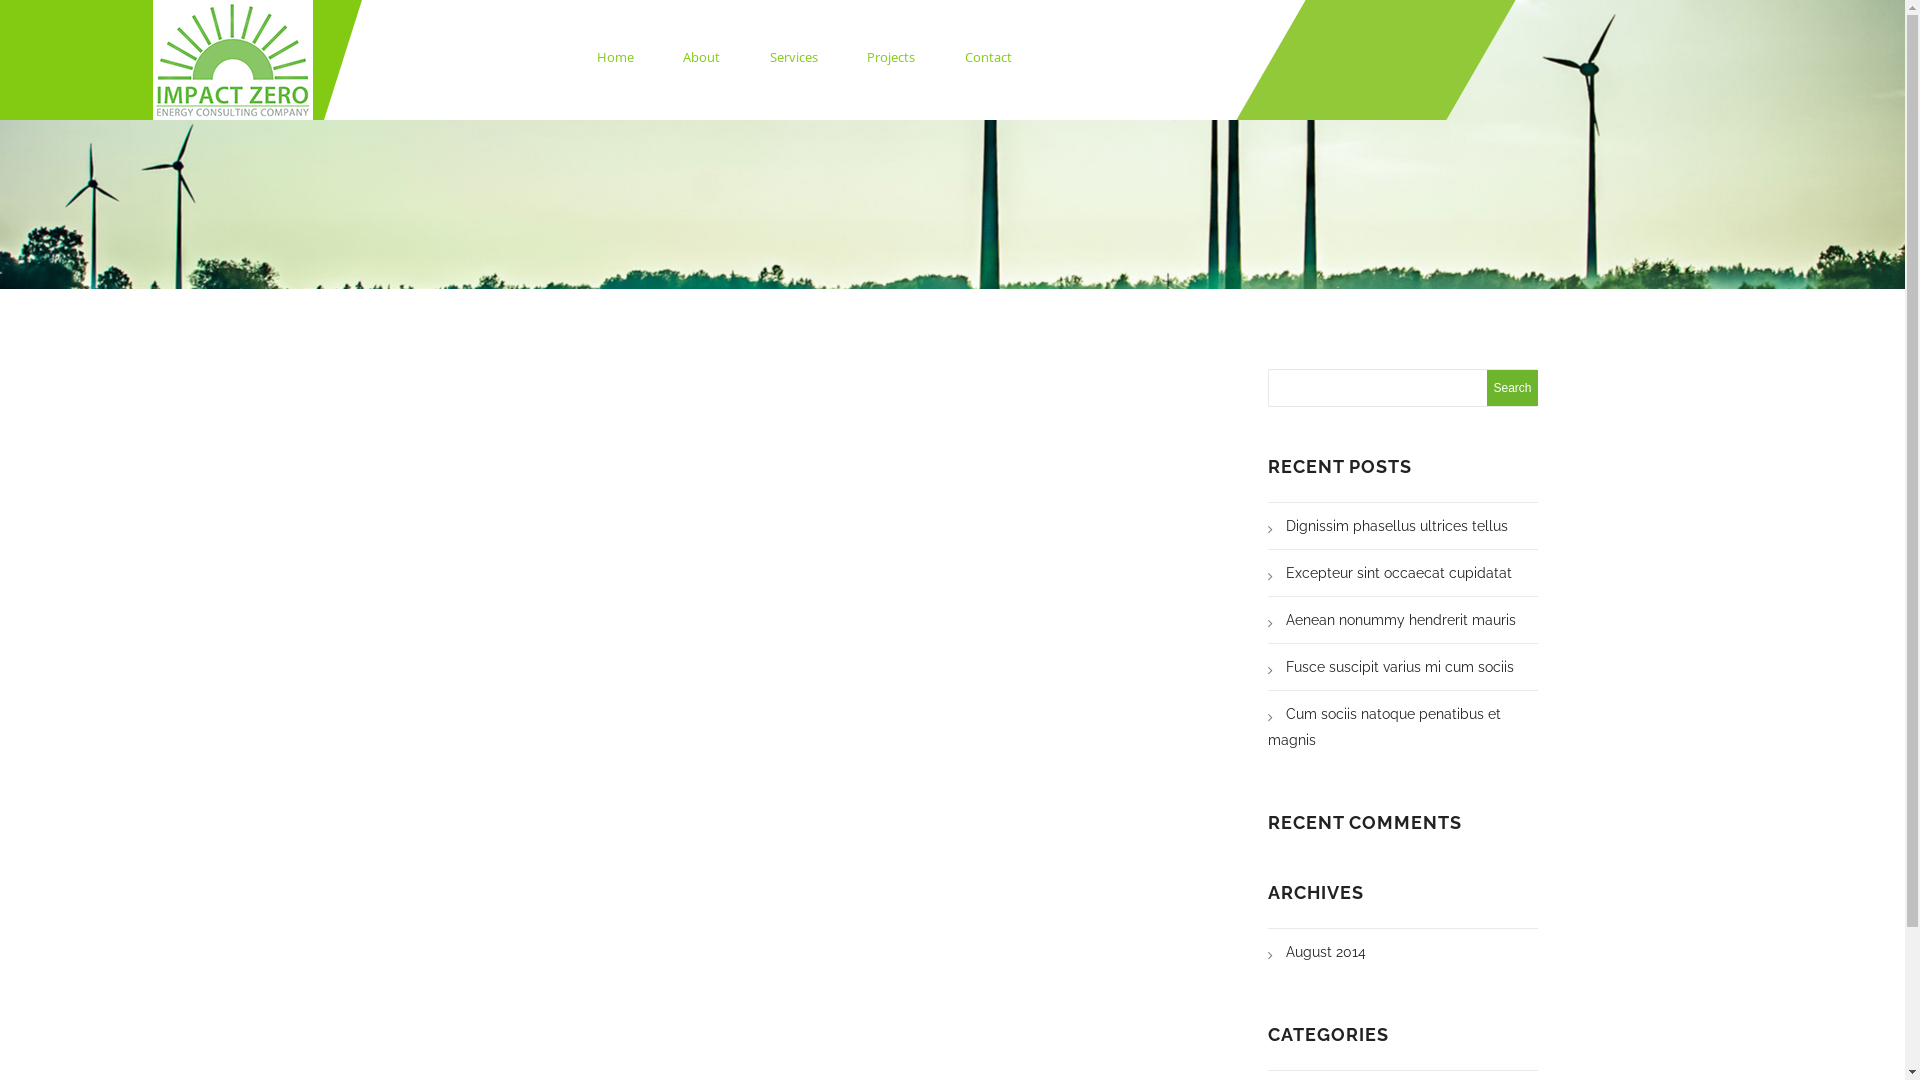 The width and height of the screenshot is (1920, 1080). Describe the element at coordinates (616, 58) in the screenshot. I see `Home` at that location.